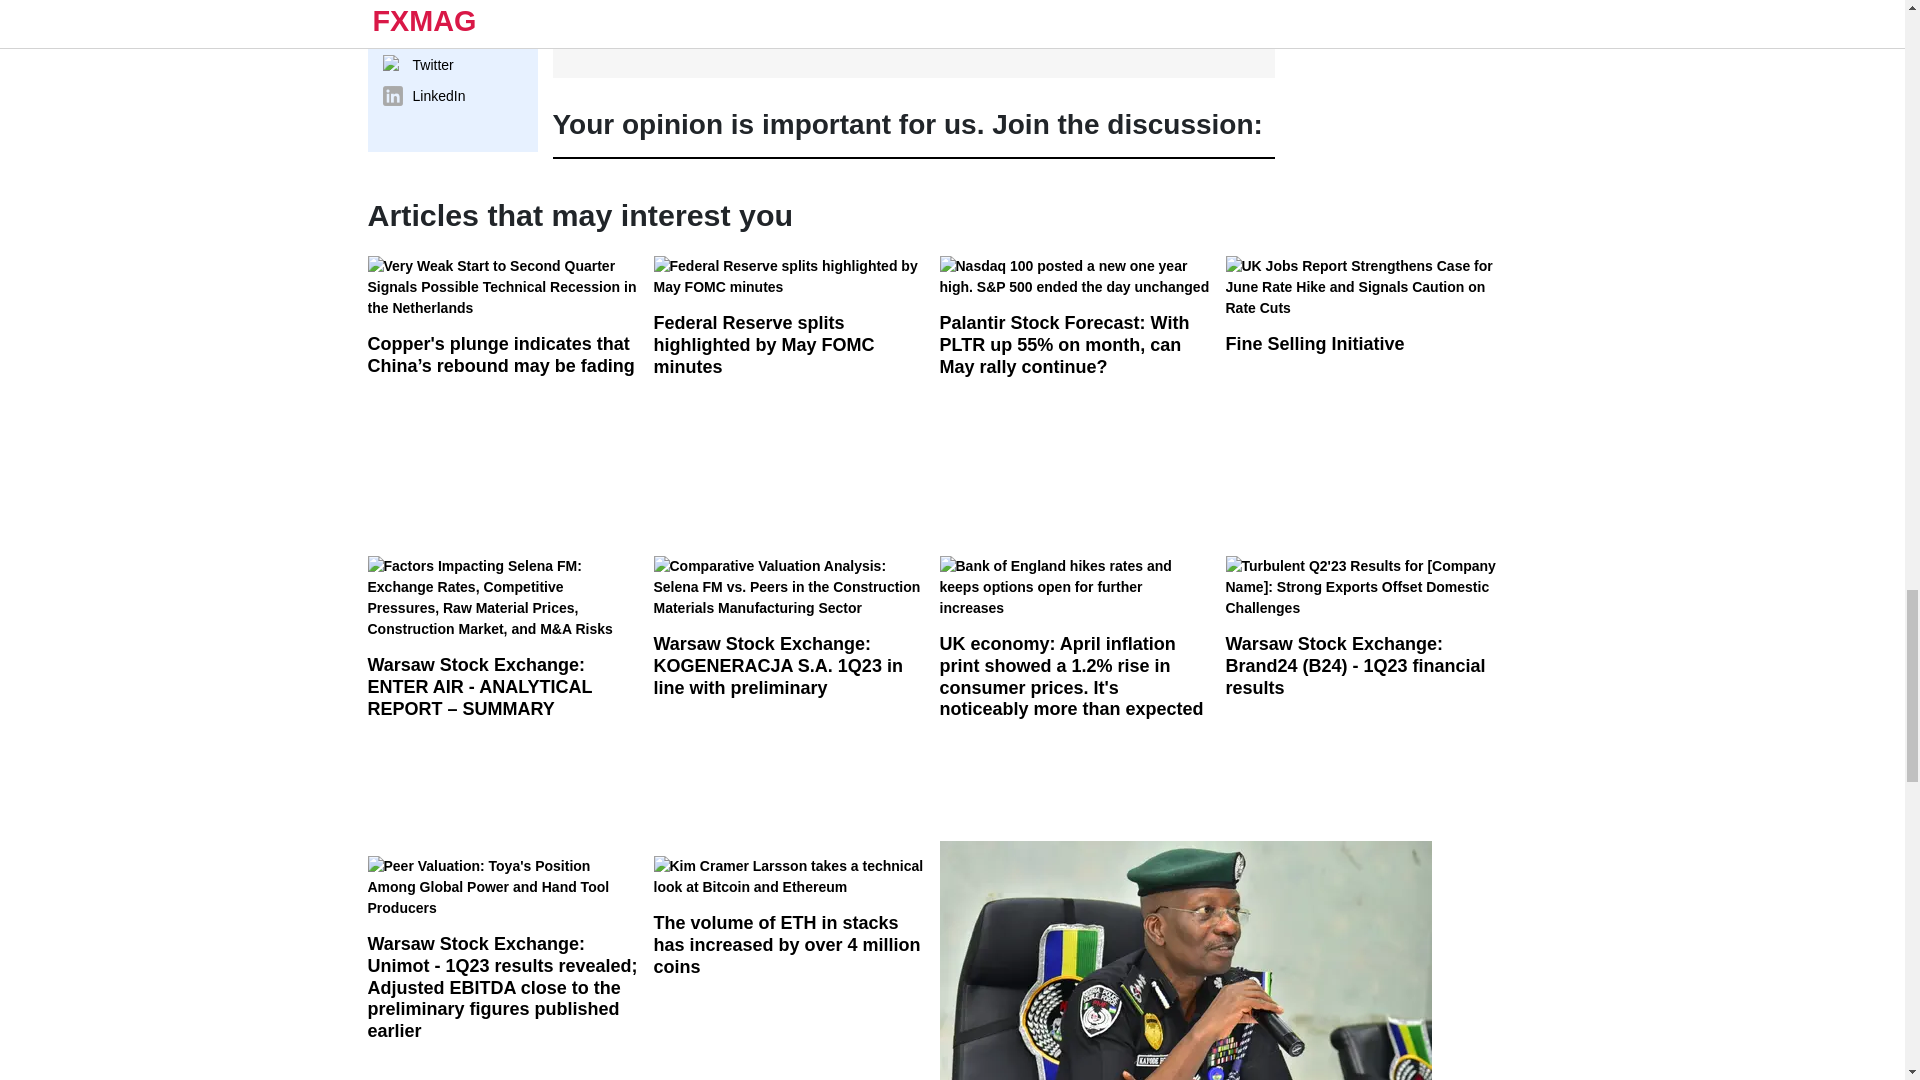 This screenshot has width=1920, height=1080. I want to click on Fine Selling Initiative, so click(1369, 321).